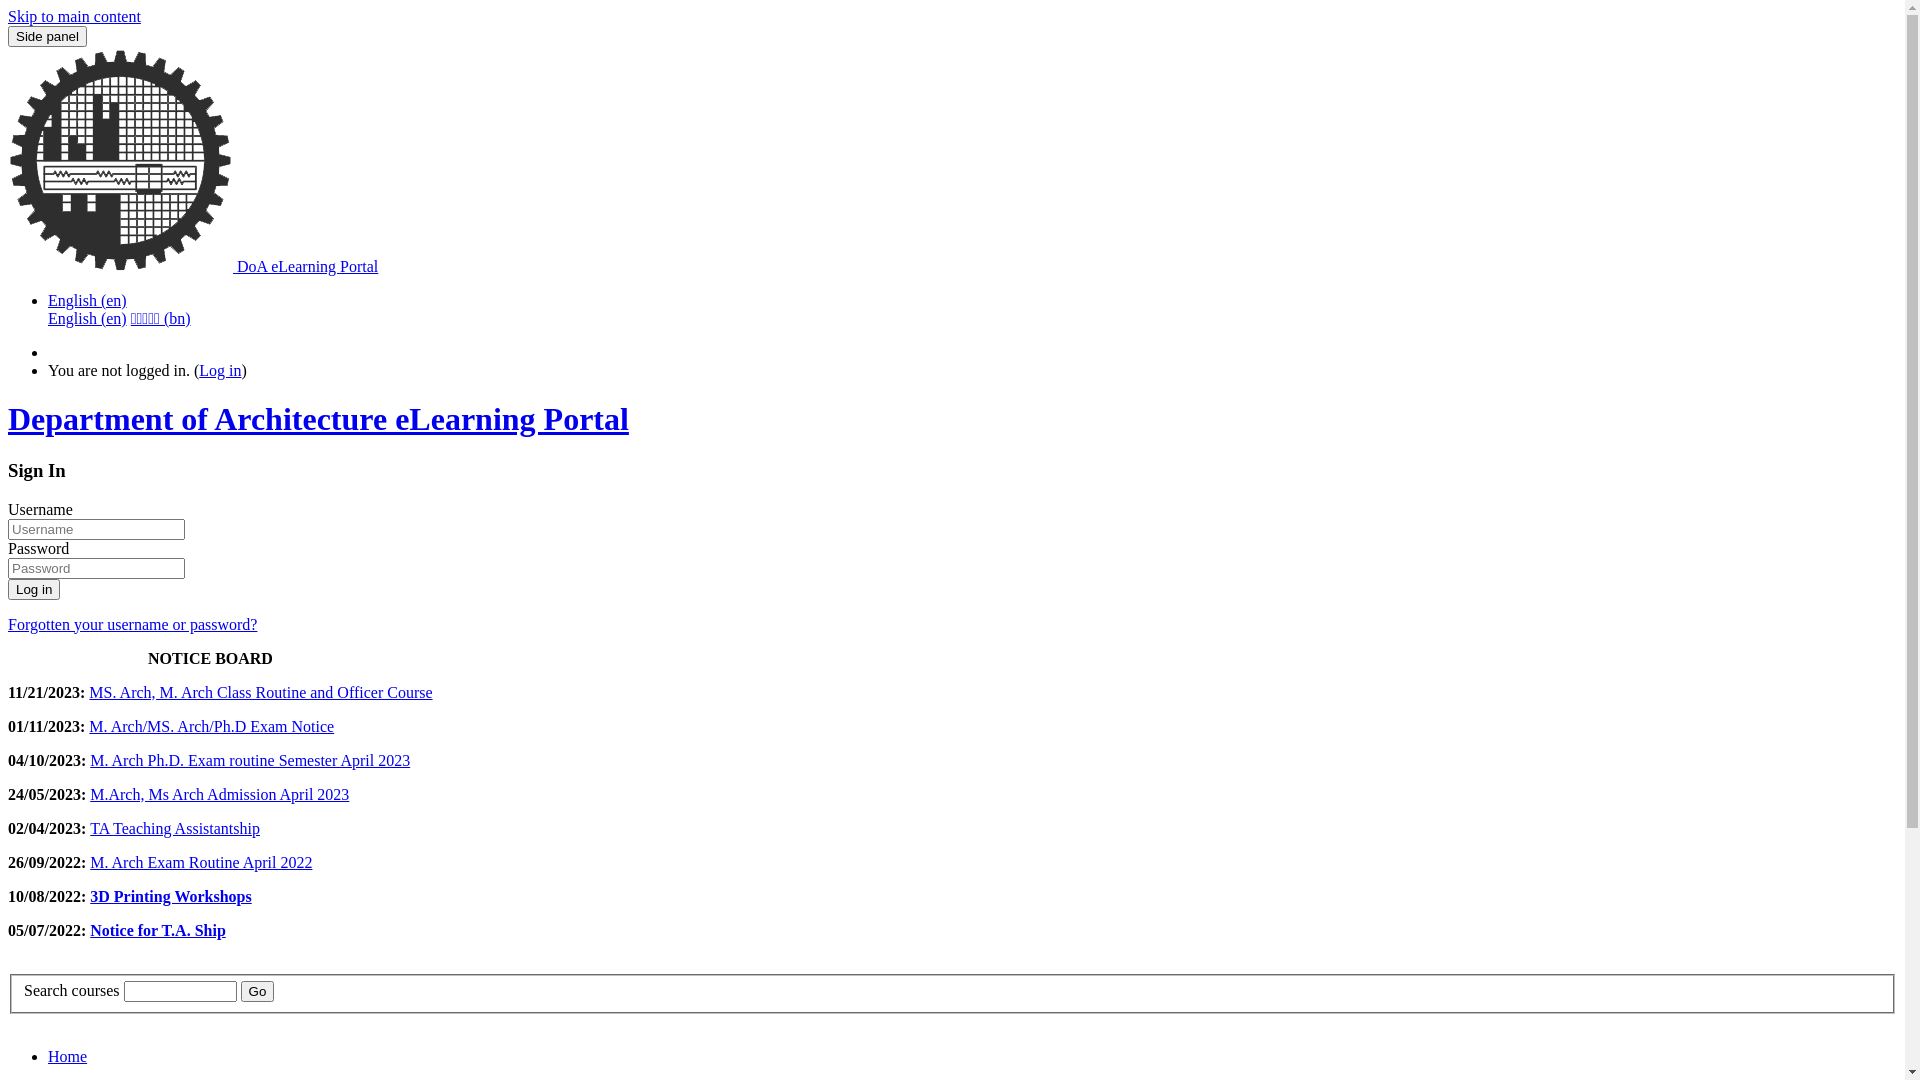 The width and height of the screenshot is (1920, 1080). Describe the element at coordinates (260, 692) in the screenshot. I see `MS. Arch, M. Arch Class Routine and Officer Course` at that location.